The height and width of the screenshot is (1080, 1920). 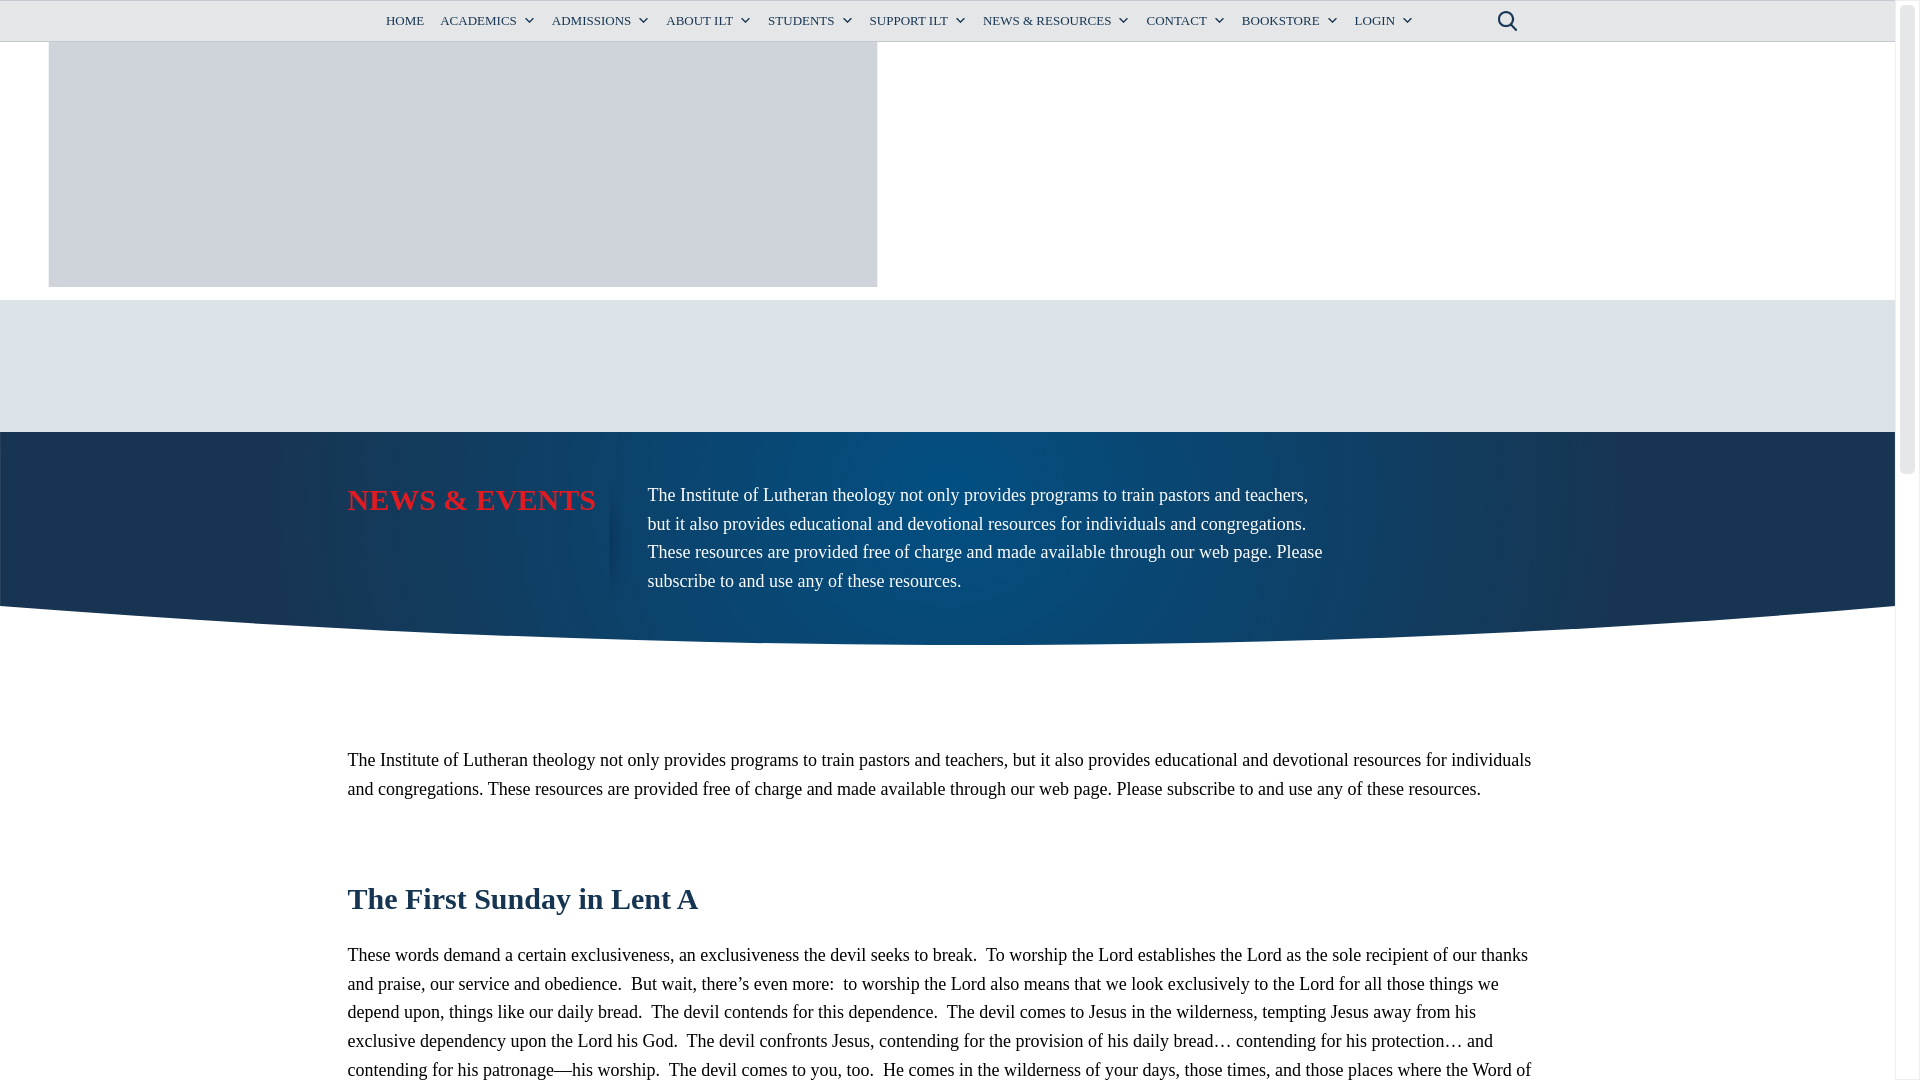 What do you see at coordinates (488, 21) in the screenshot?
I see `ACADEMICS` at bounding box center [488, 21].